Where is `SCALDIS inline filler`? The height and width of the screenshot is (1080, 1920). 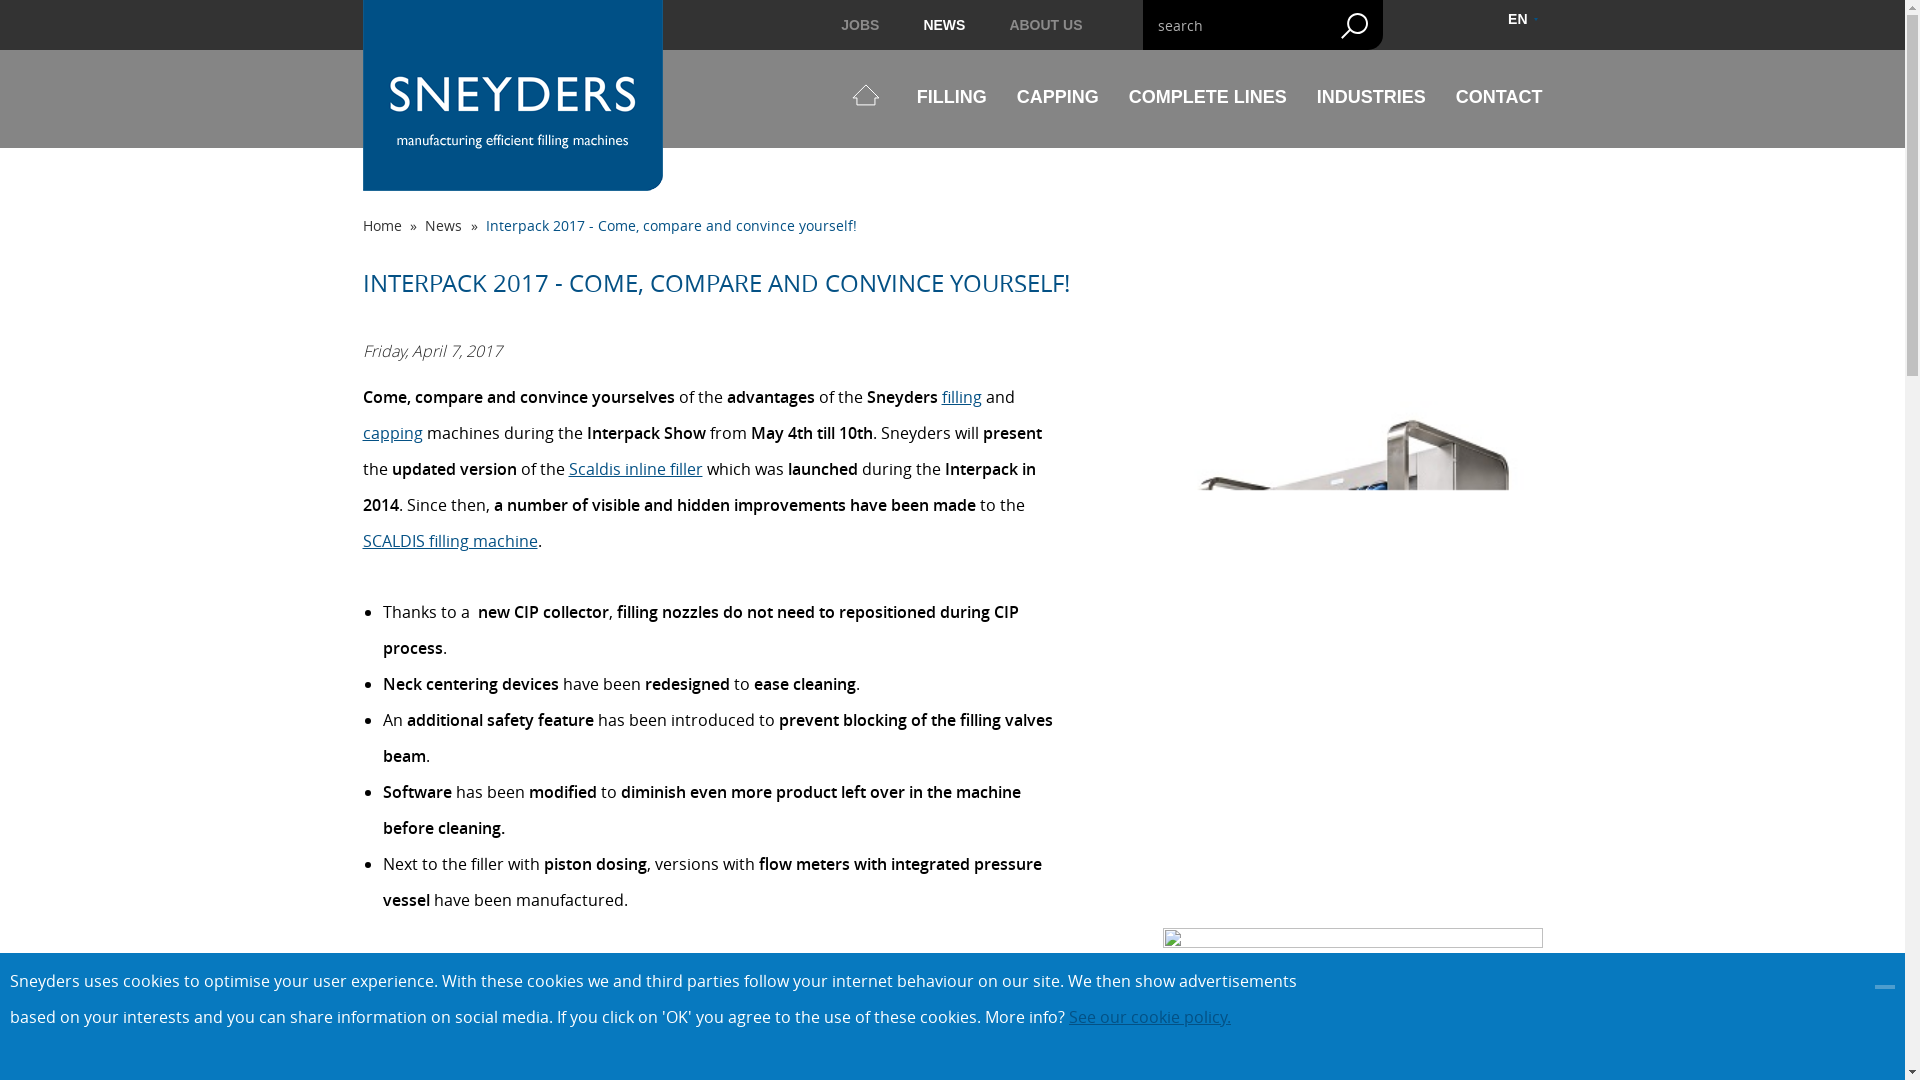 SCALDIS inline filler is located at coordinates (434, 1043).